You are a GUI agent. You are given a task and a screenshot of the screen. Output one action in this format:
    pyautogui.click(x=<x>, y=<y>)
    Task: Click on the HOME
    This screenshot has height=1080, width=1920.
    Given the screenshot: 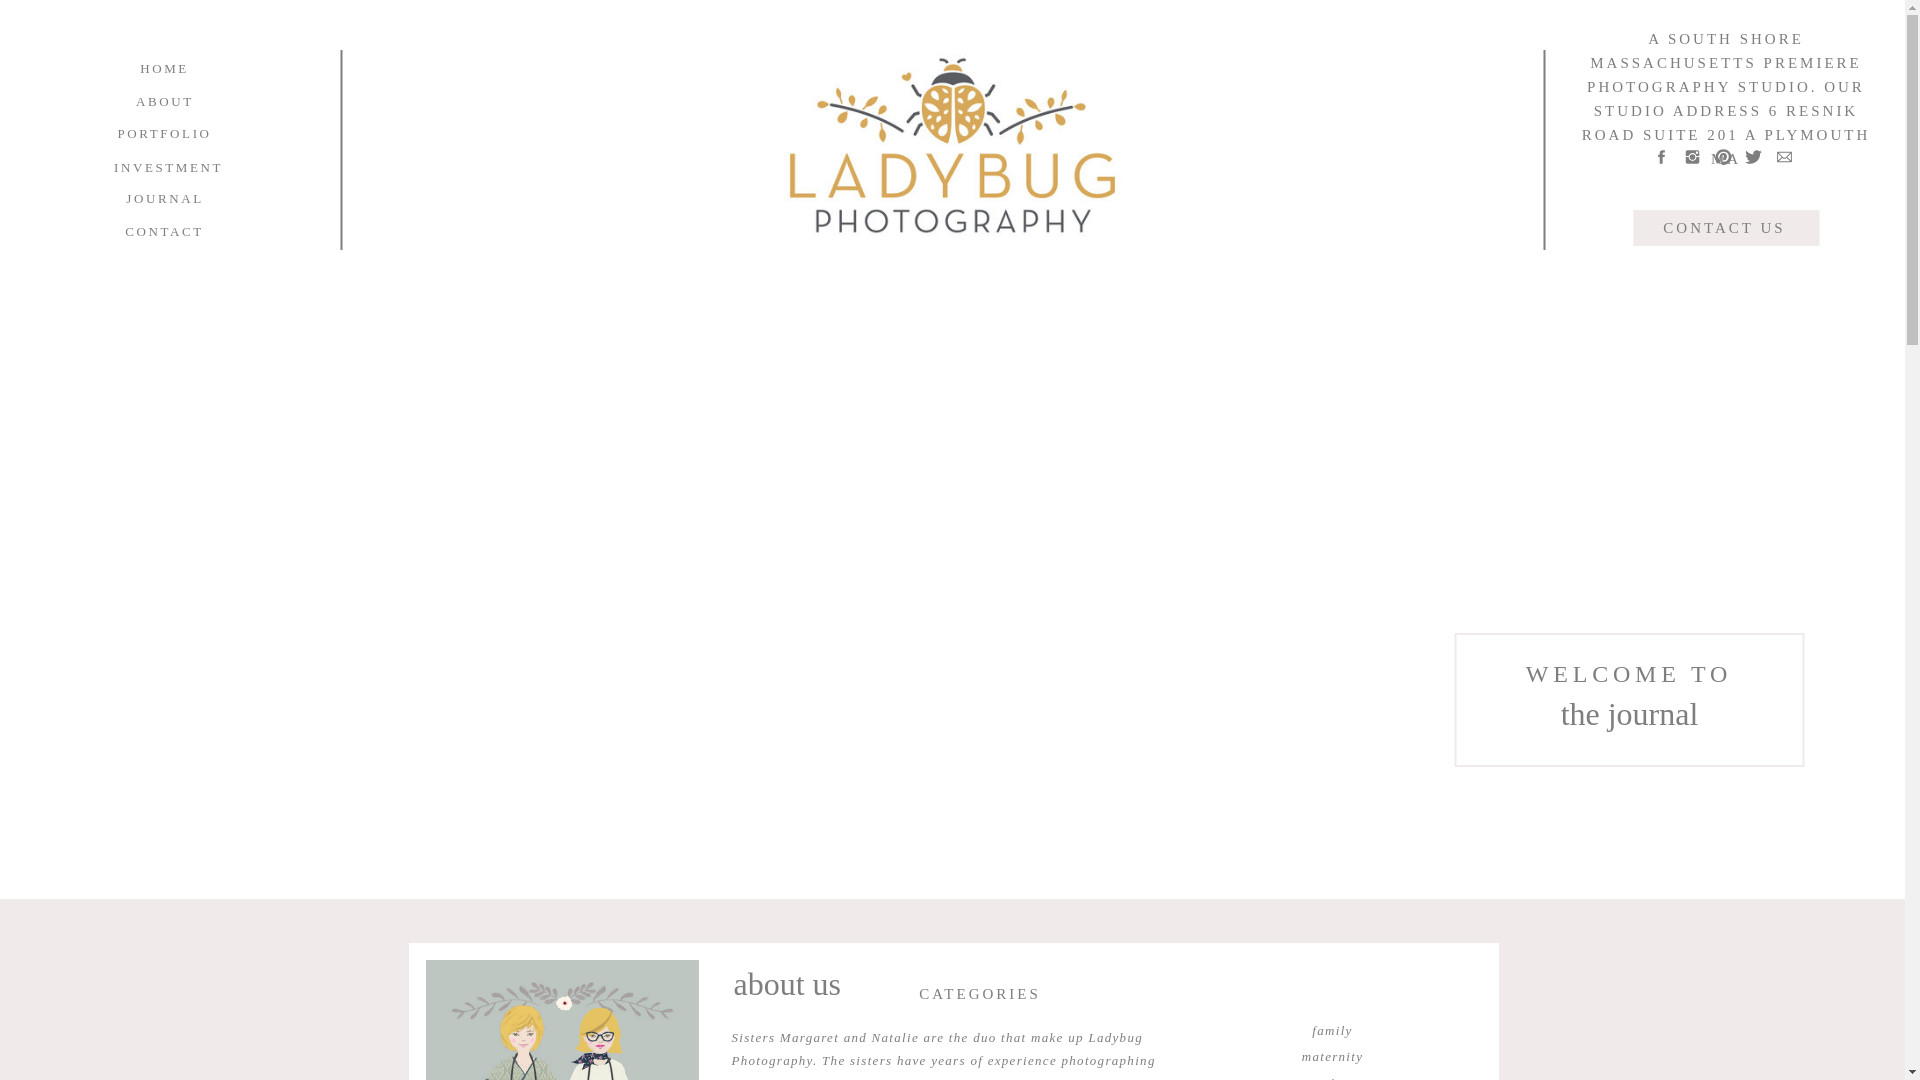 What is the action you would take?
    pyautogui.click(x=164, y=68)
    